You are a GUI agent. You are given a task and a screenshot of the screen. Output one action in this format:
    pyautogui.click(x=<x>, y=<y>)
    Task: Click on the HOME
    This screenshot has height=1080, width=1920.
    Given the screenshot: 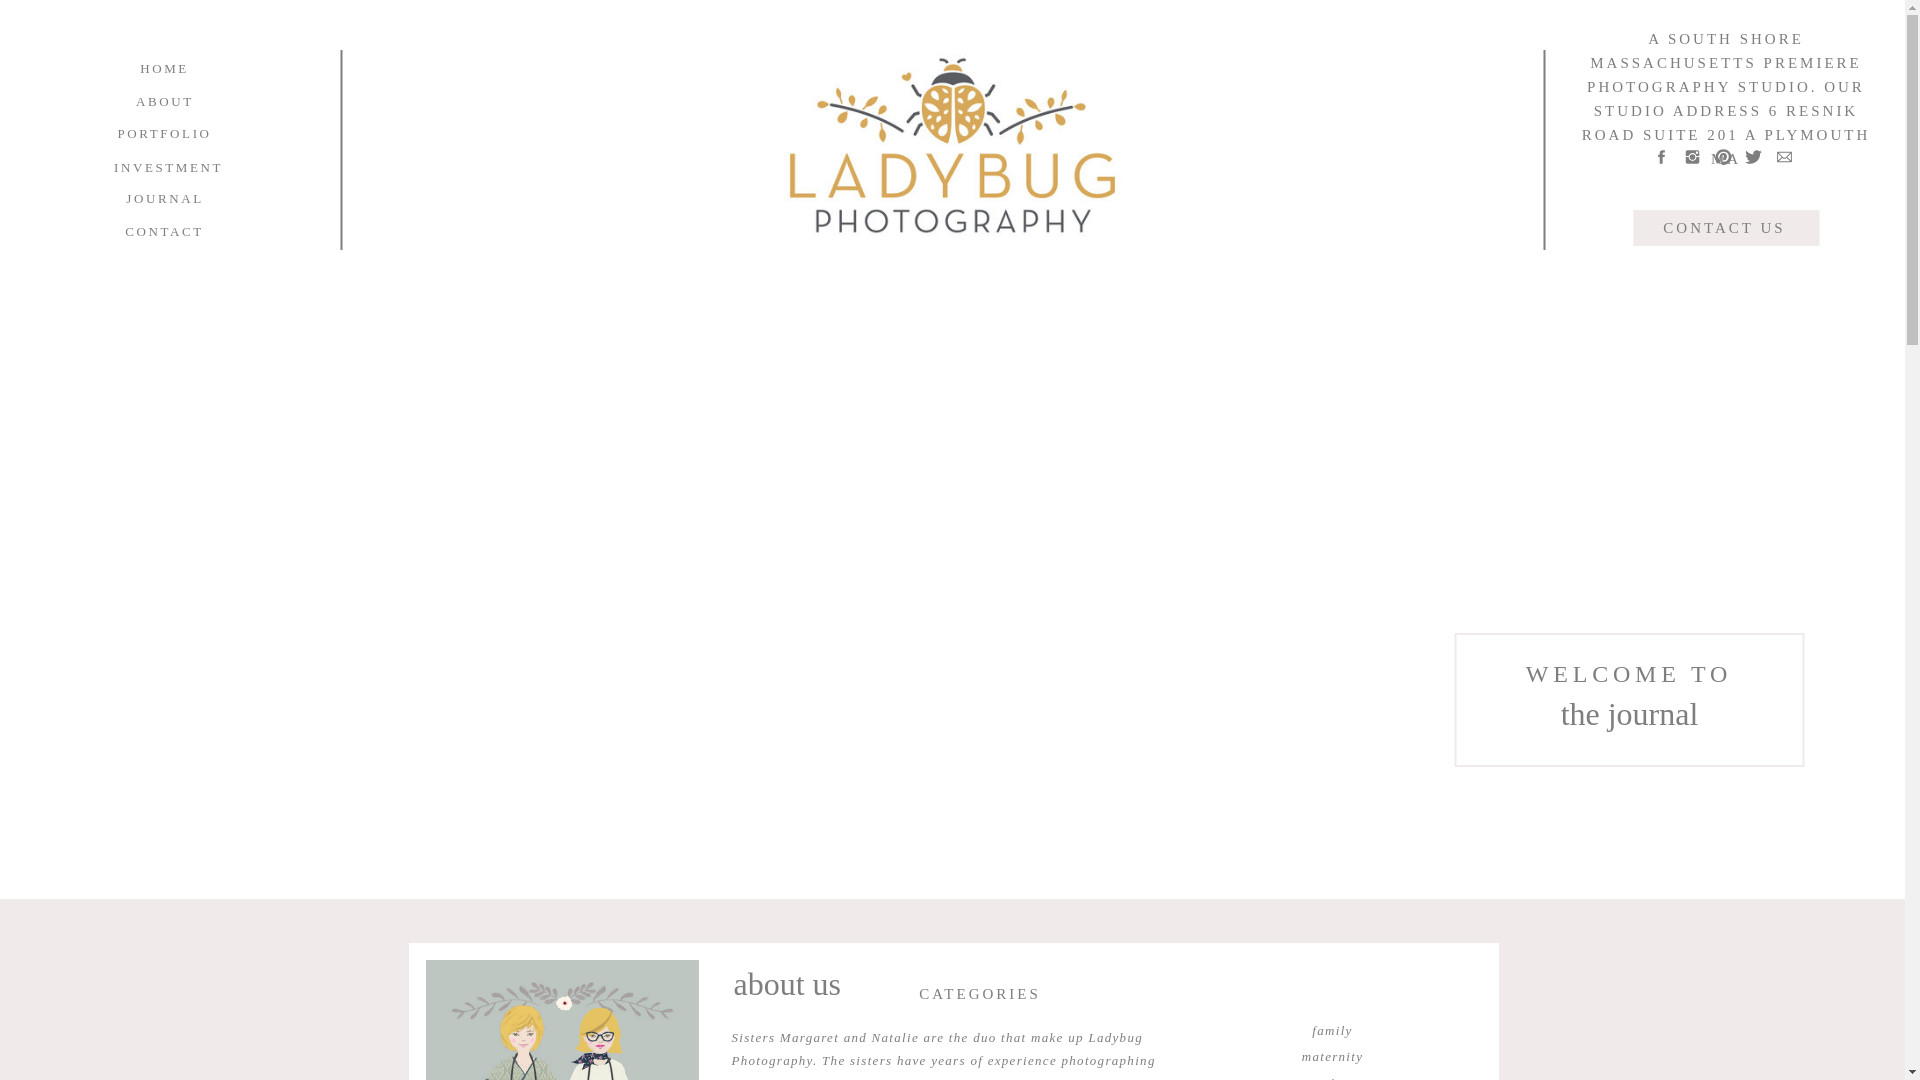 What is the action you would take?
    pyautogui.click(x=164, y=68)
    